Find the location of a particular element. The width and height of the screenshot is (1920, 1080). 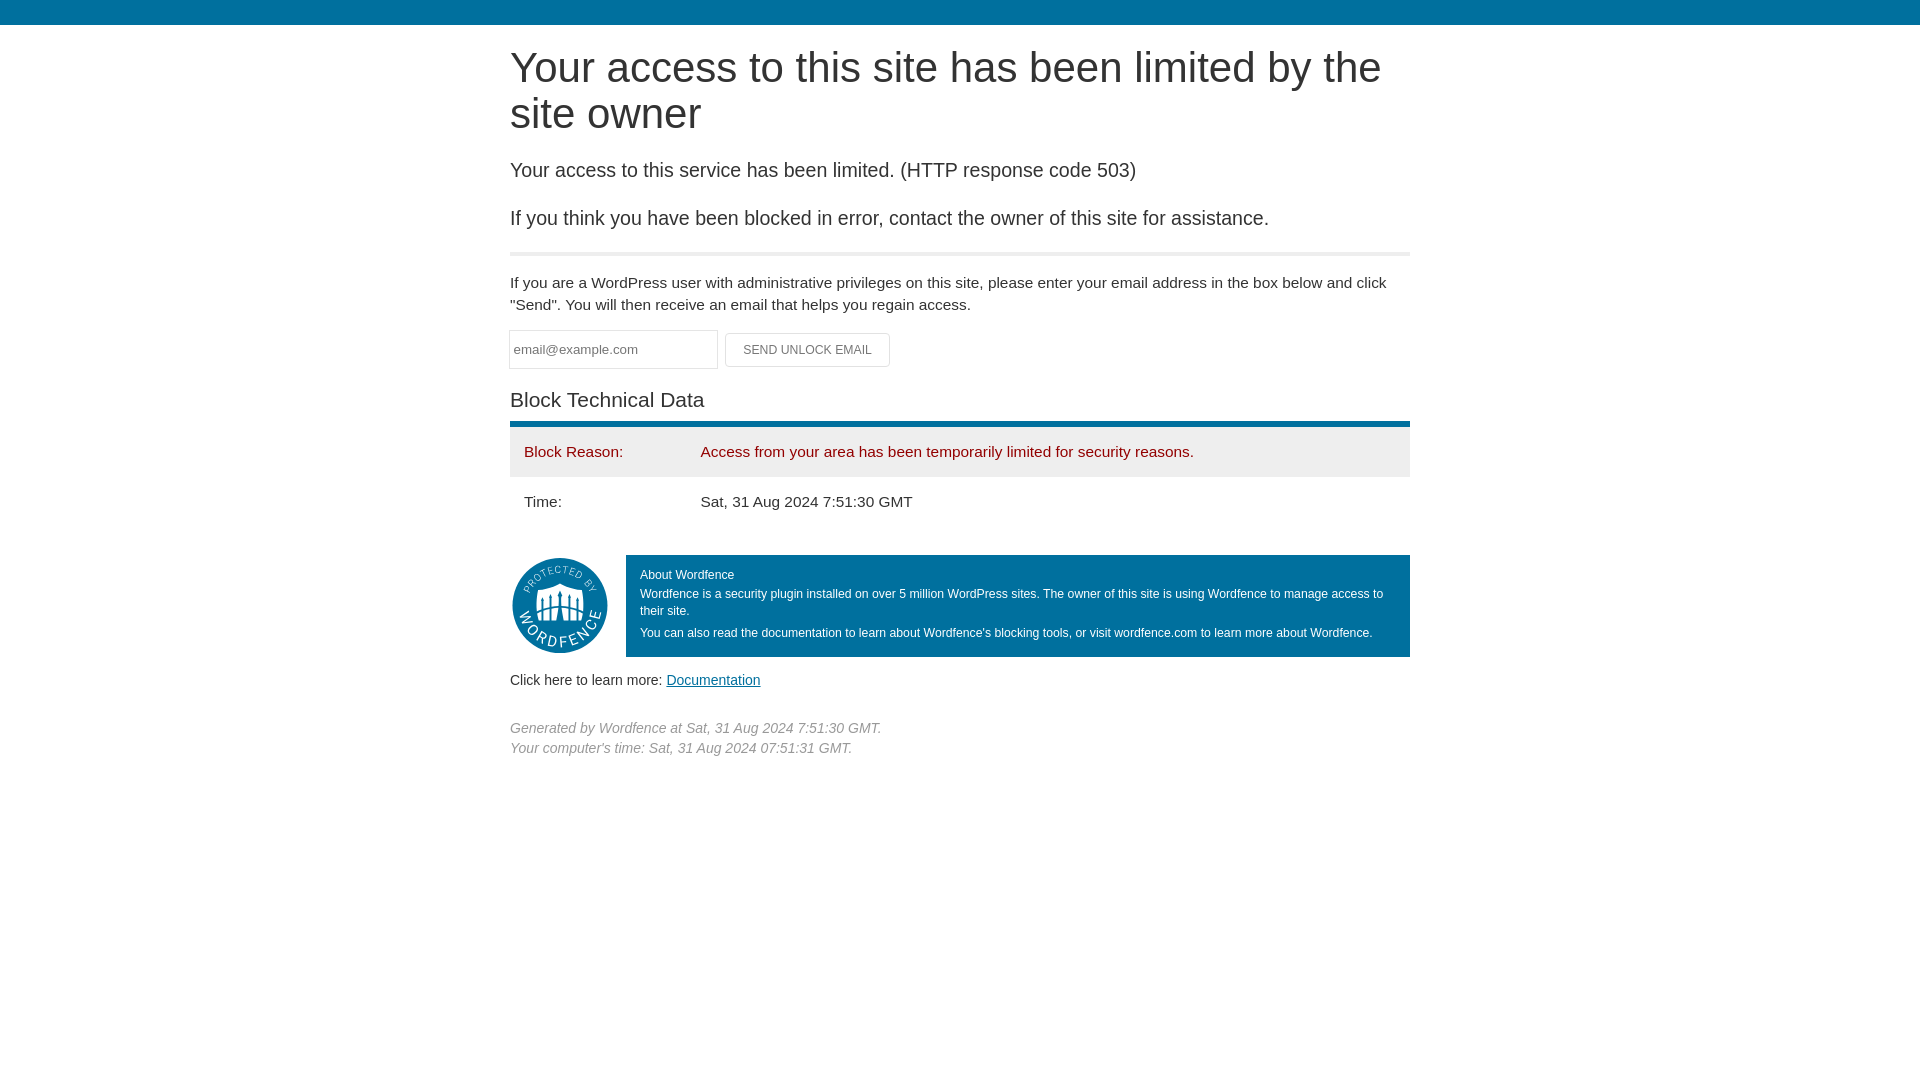

Documentation is located at coordinates (713, 679).